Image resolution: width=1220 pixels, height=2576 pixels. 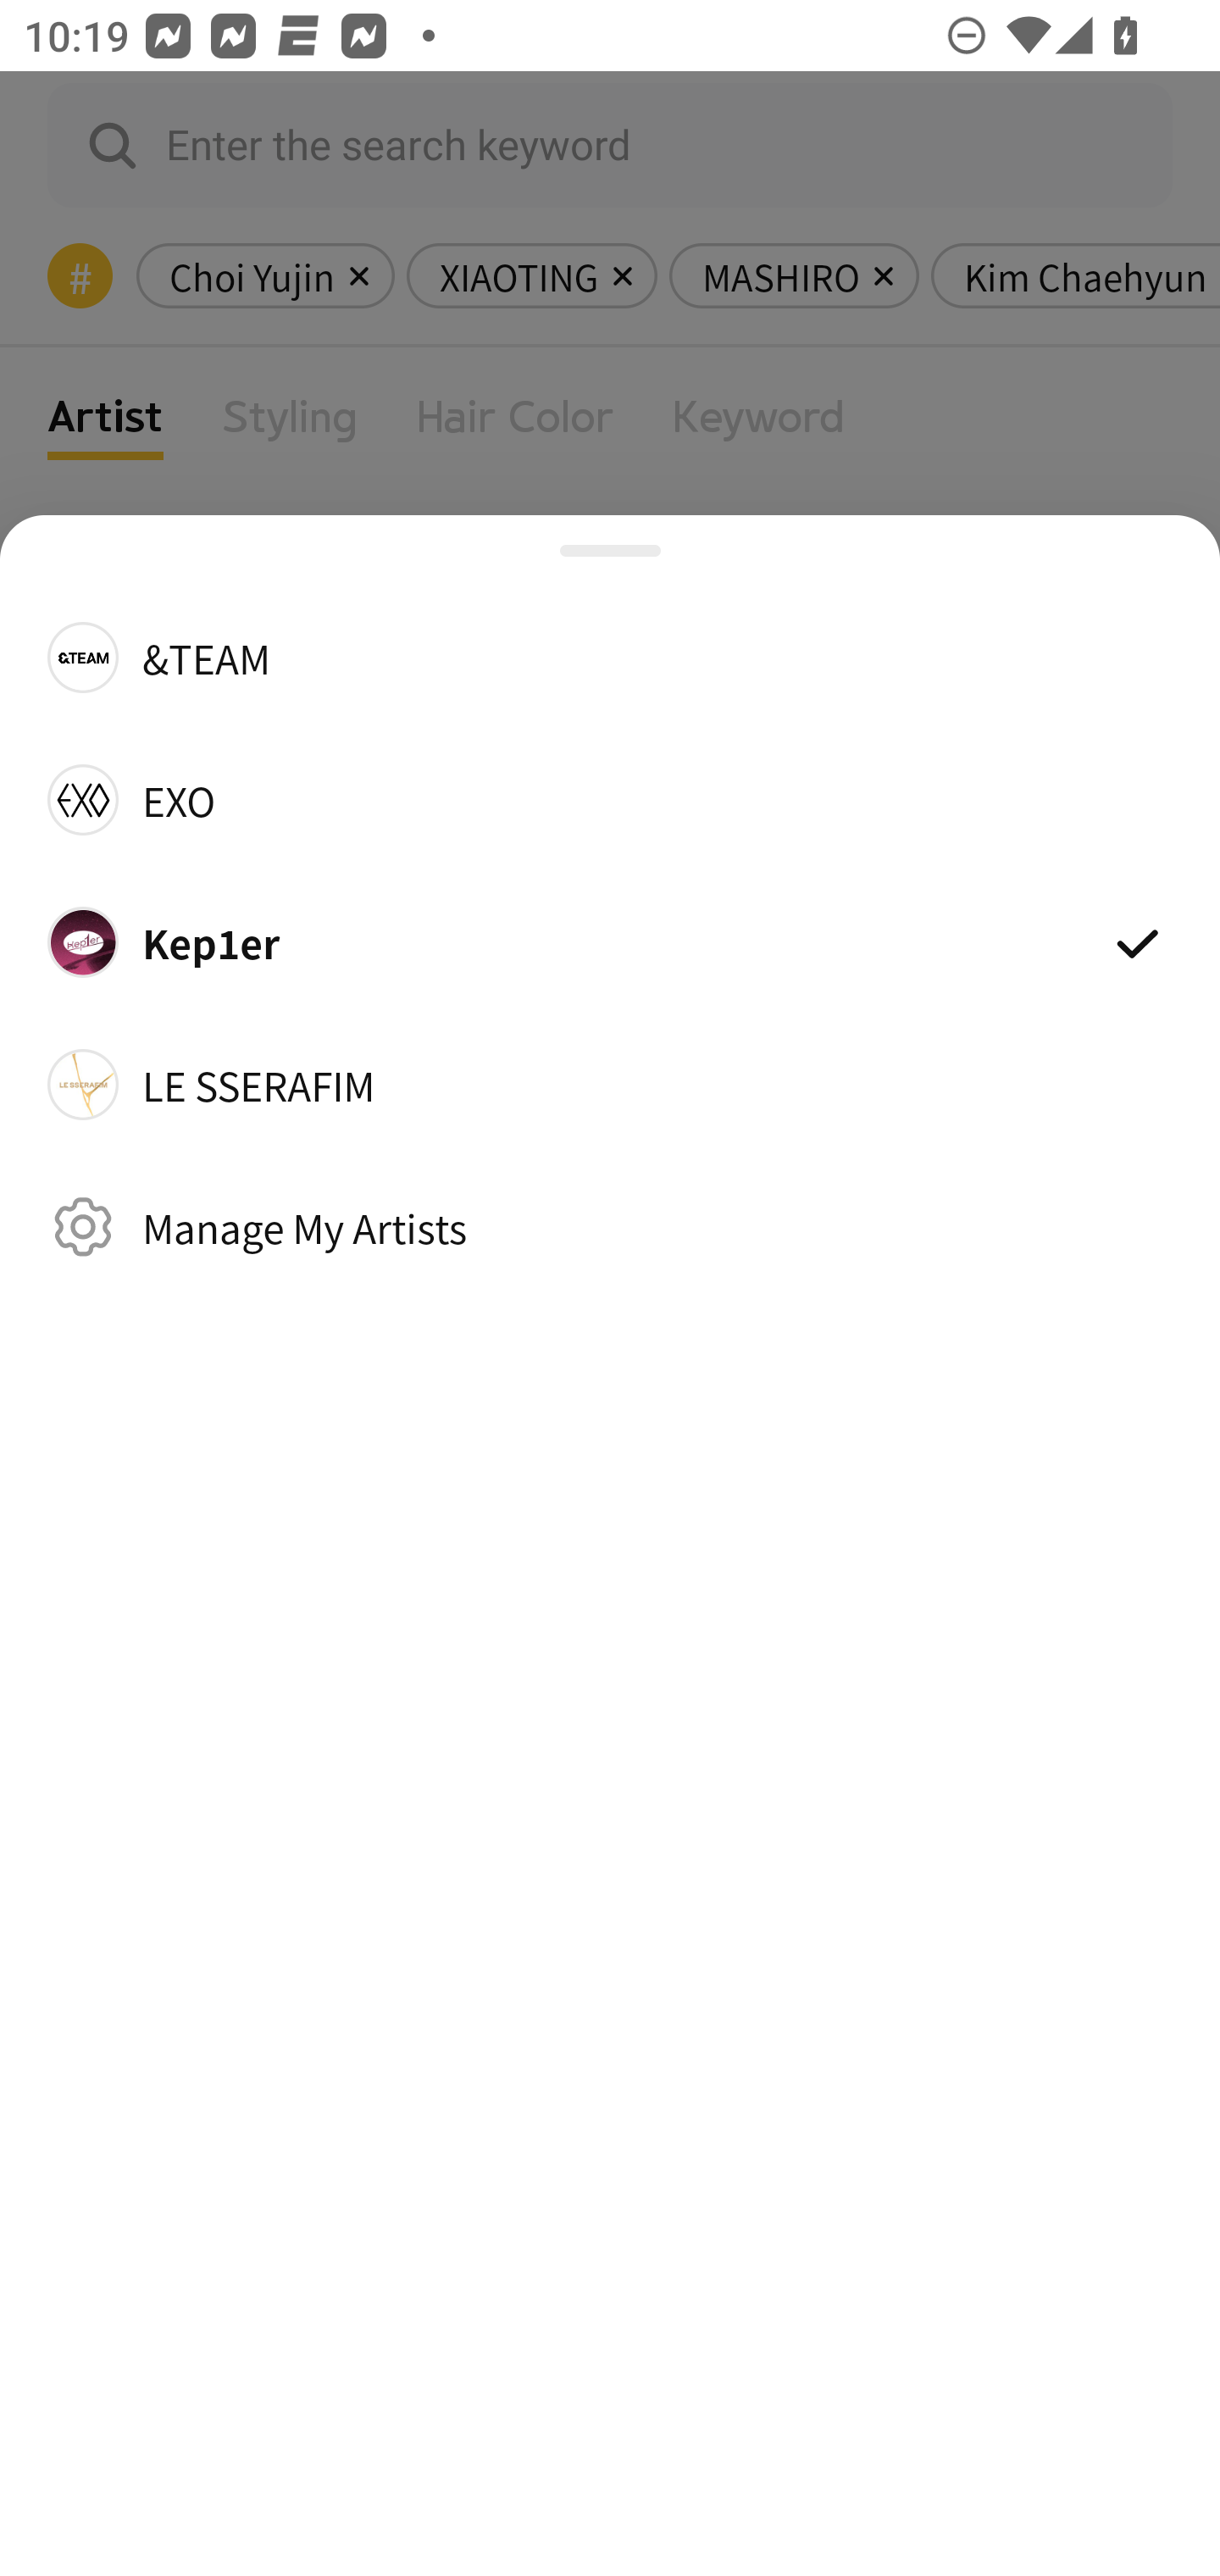 I want to click on Manage My Artists, so click(x=610, y=1225).